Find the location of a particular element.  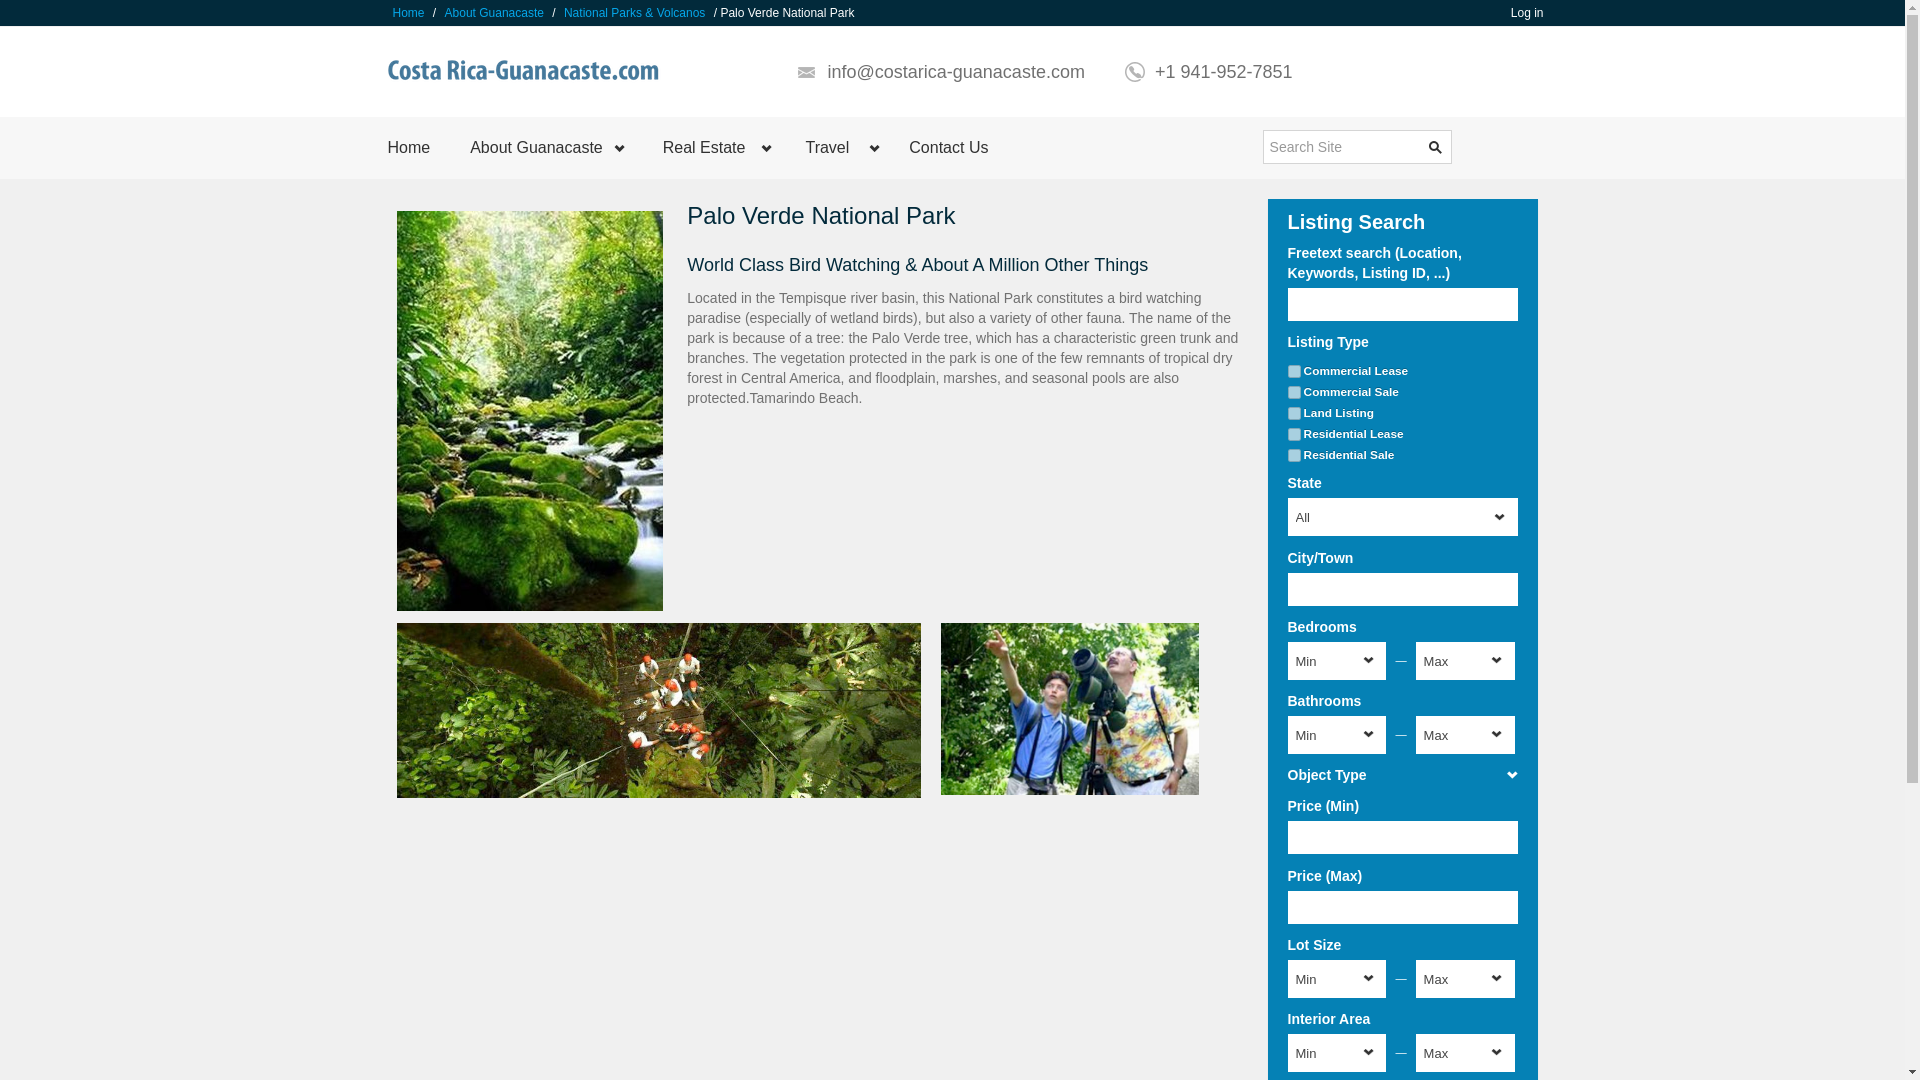

cs is located at coordinates (1294, 392).